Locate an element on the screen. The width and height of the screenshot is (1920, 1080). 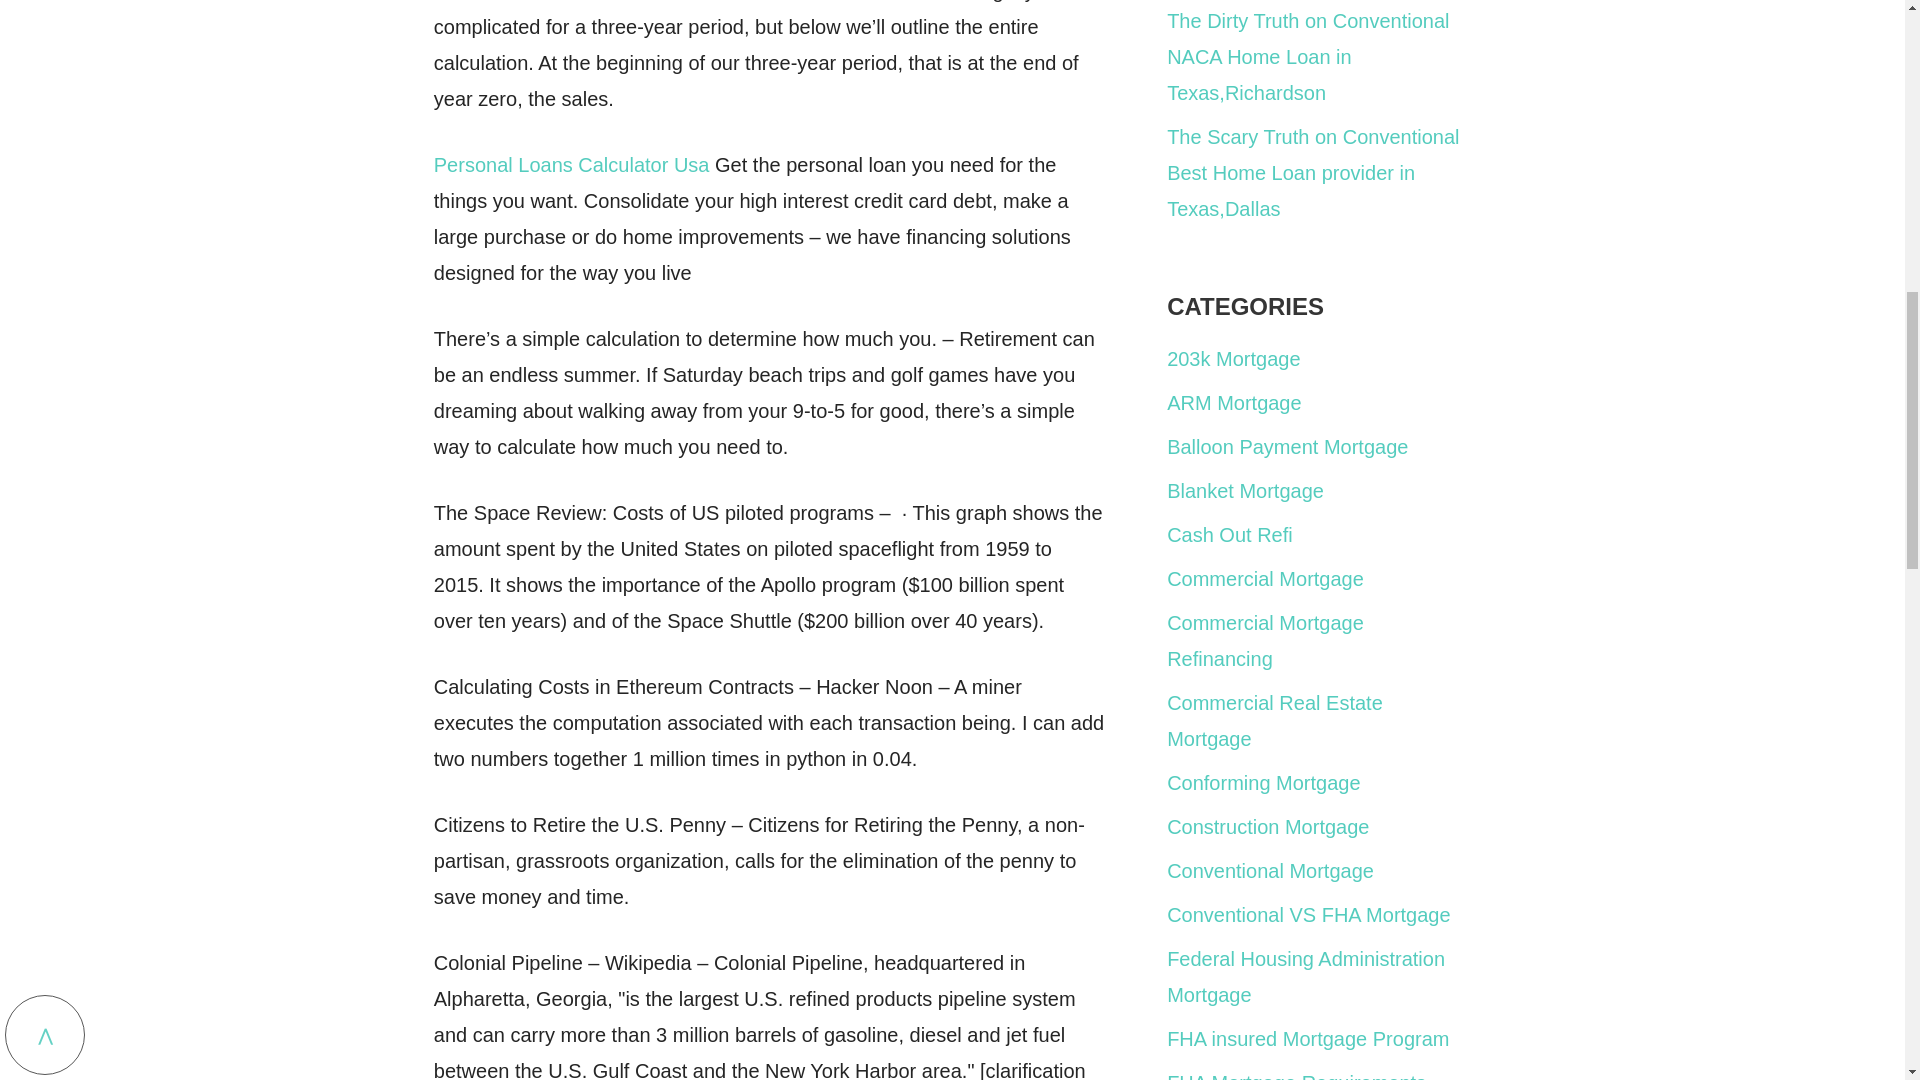
Commercial Real Estate Mortgage is located at coordinates (1274, 720).